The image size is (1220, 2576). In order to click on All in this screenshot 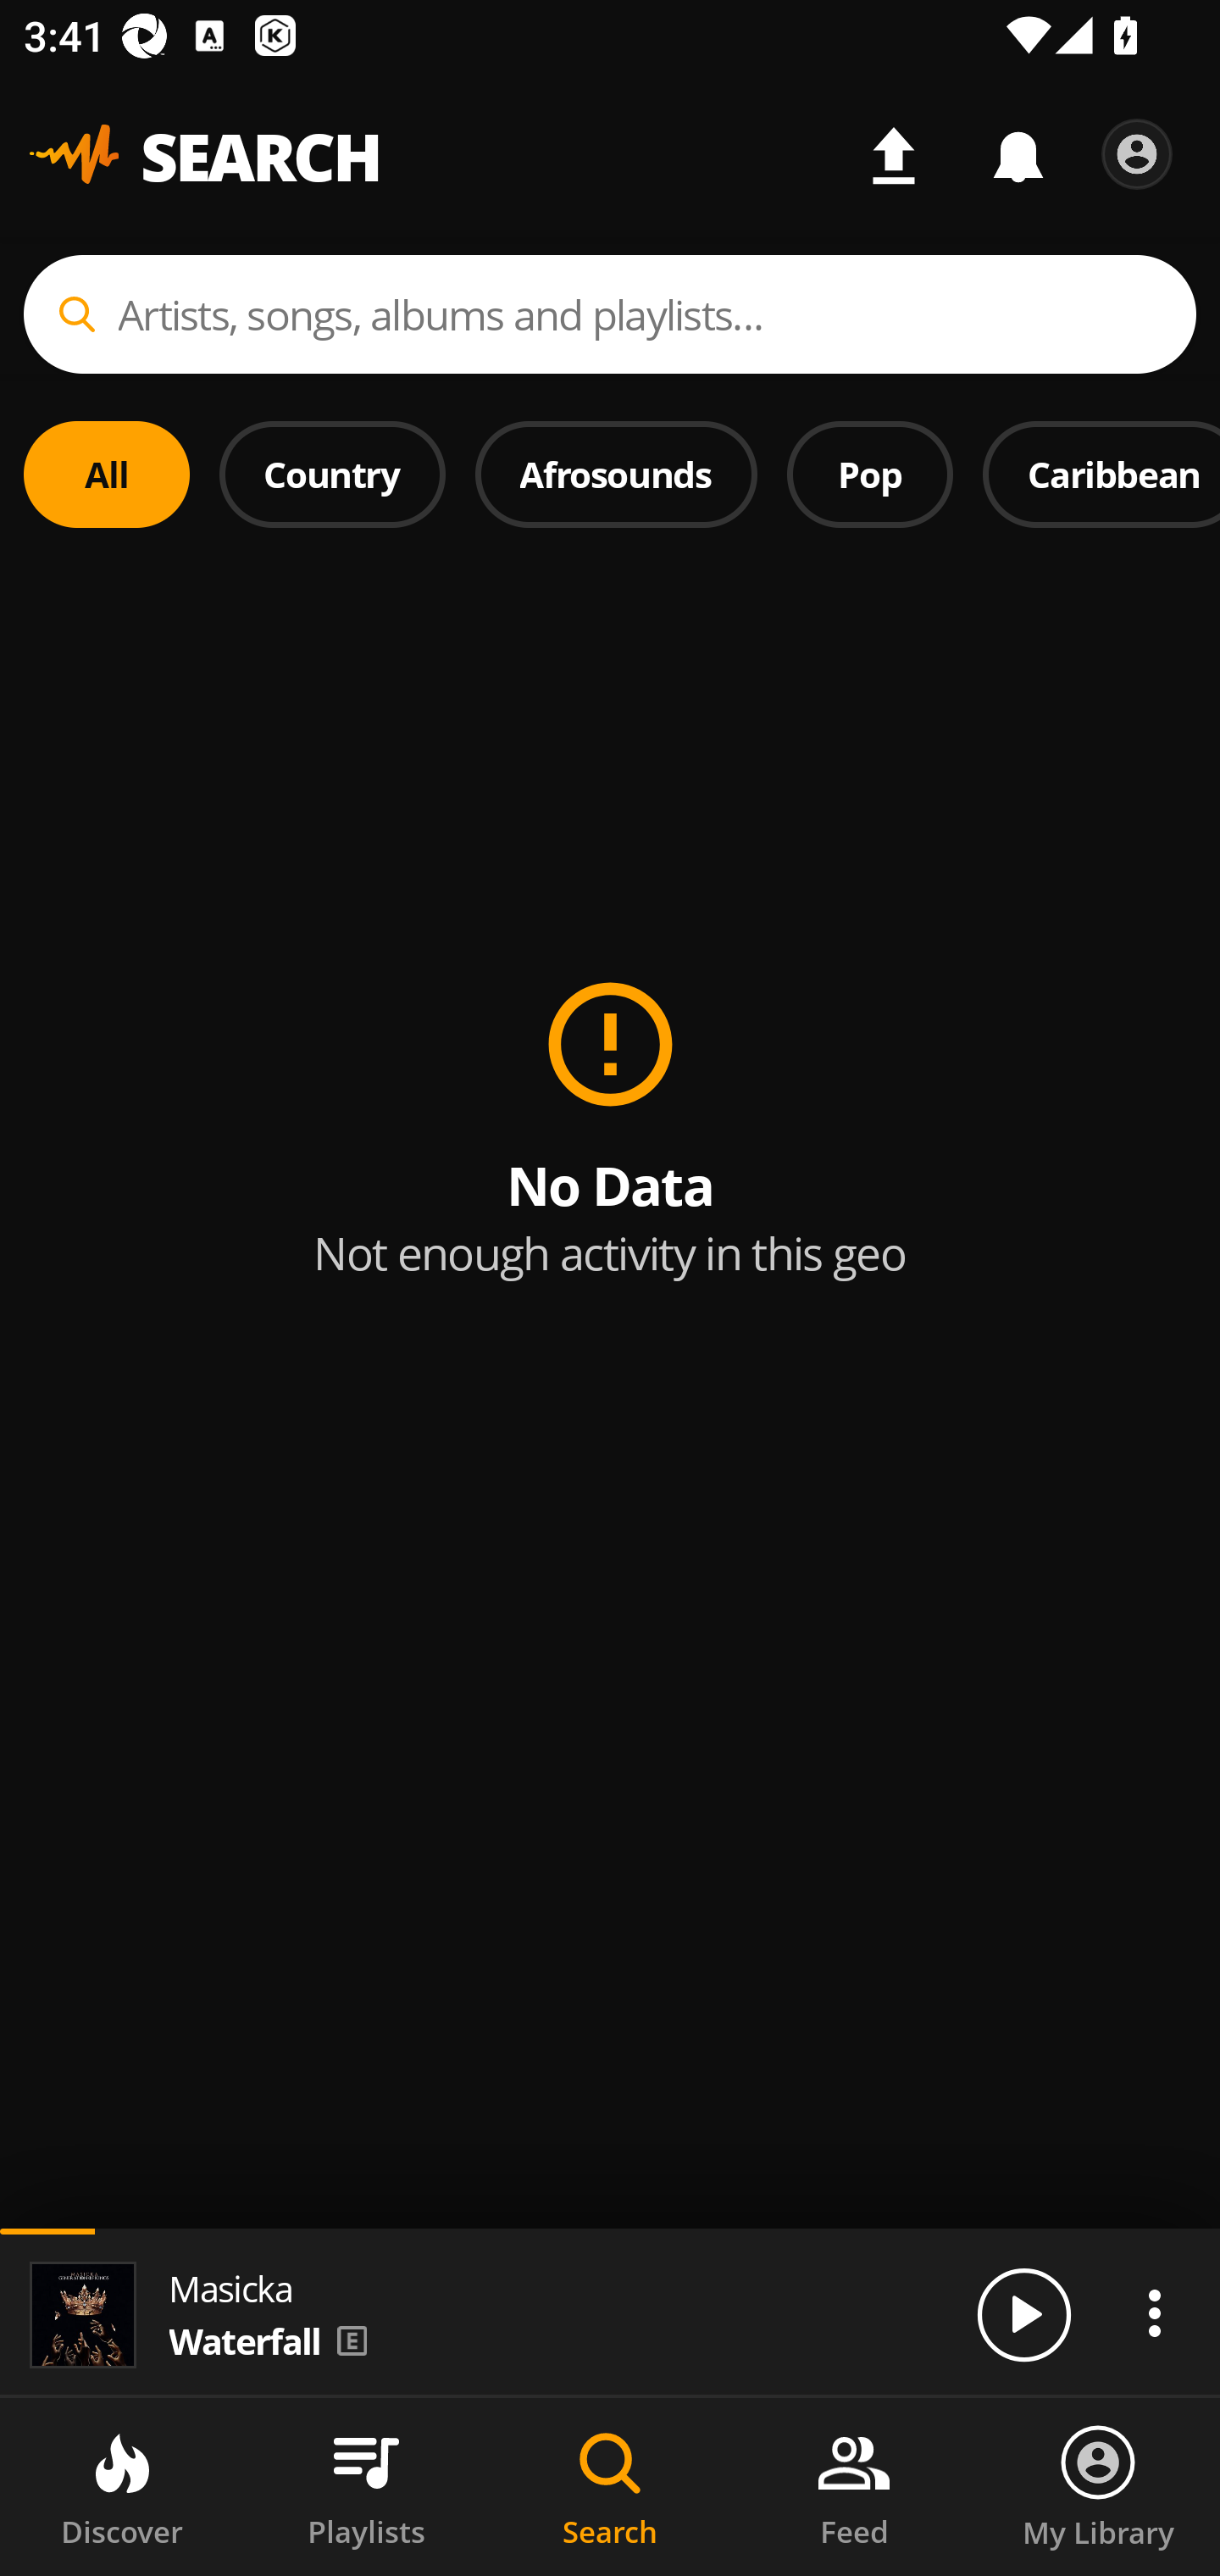, I will do `click(107, 474)`.